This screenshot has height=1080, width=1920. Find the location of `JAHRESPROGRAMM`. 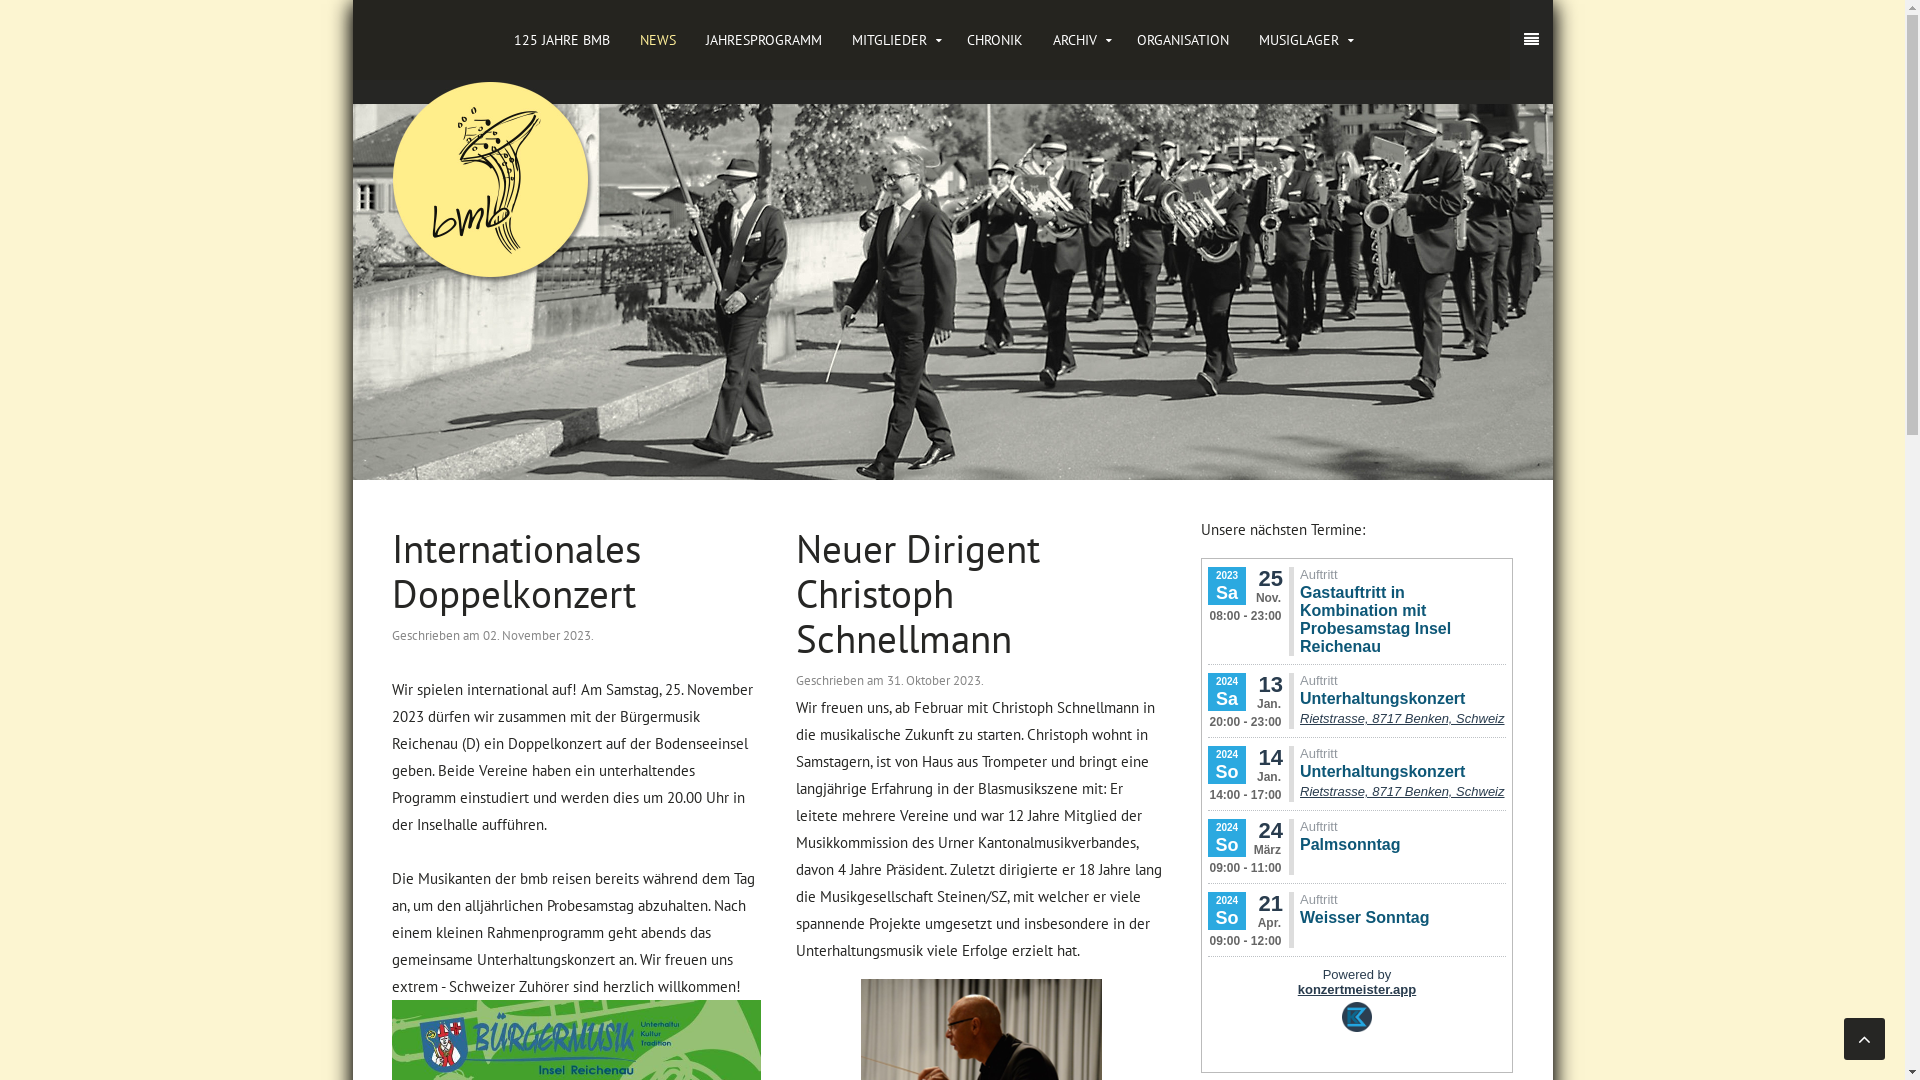

JAHRESPROGRAMM is located at coordinates (763, 40).